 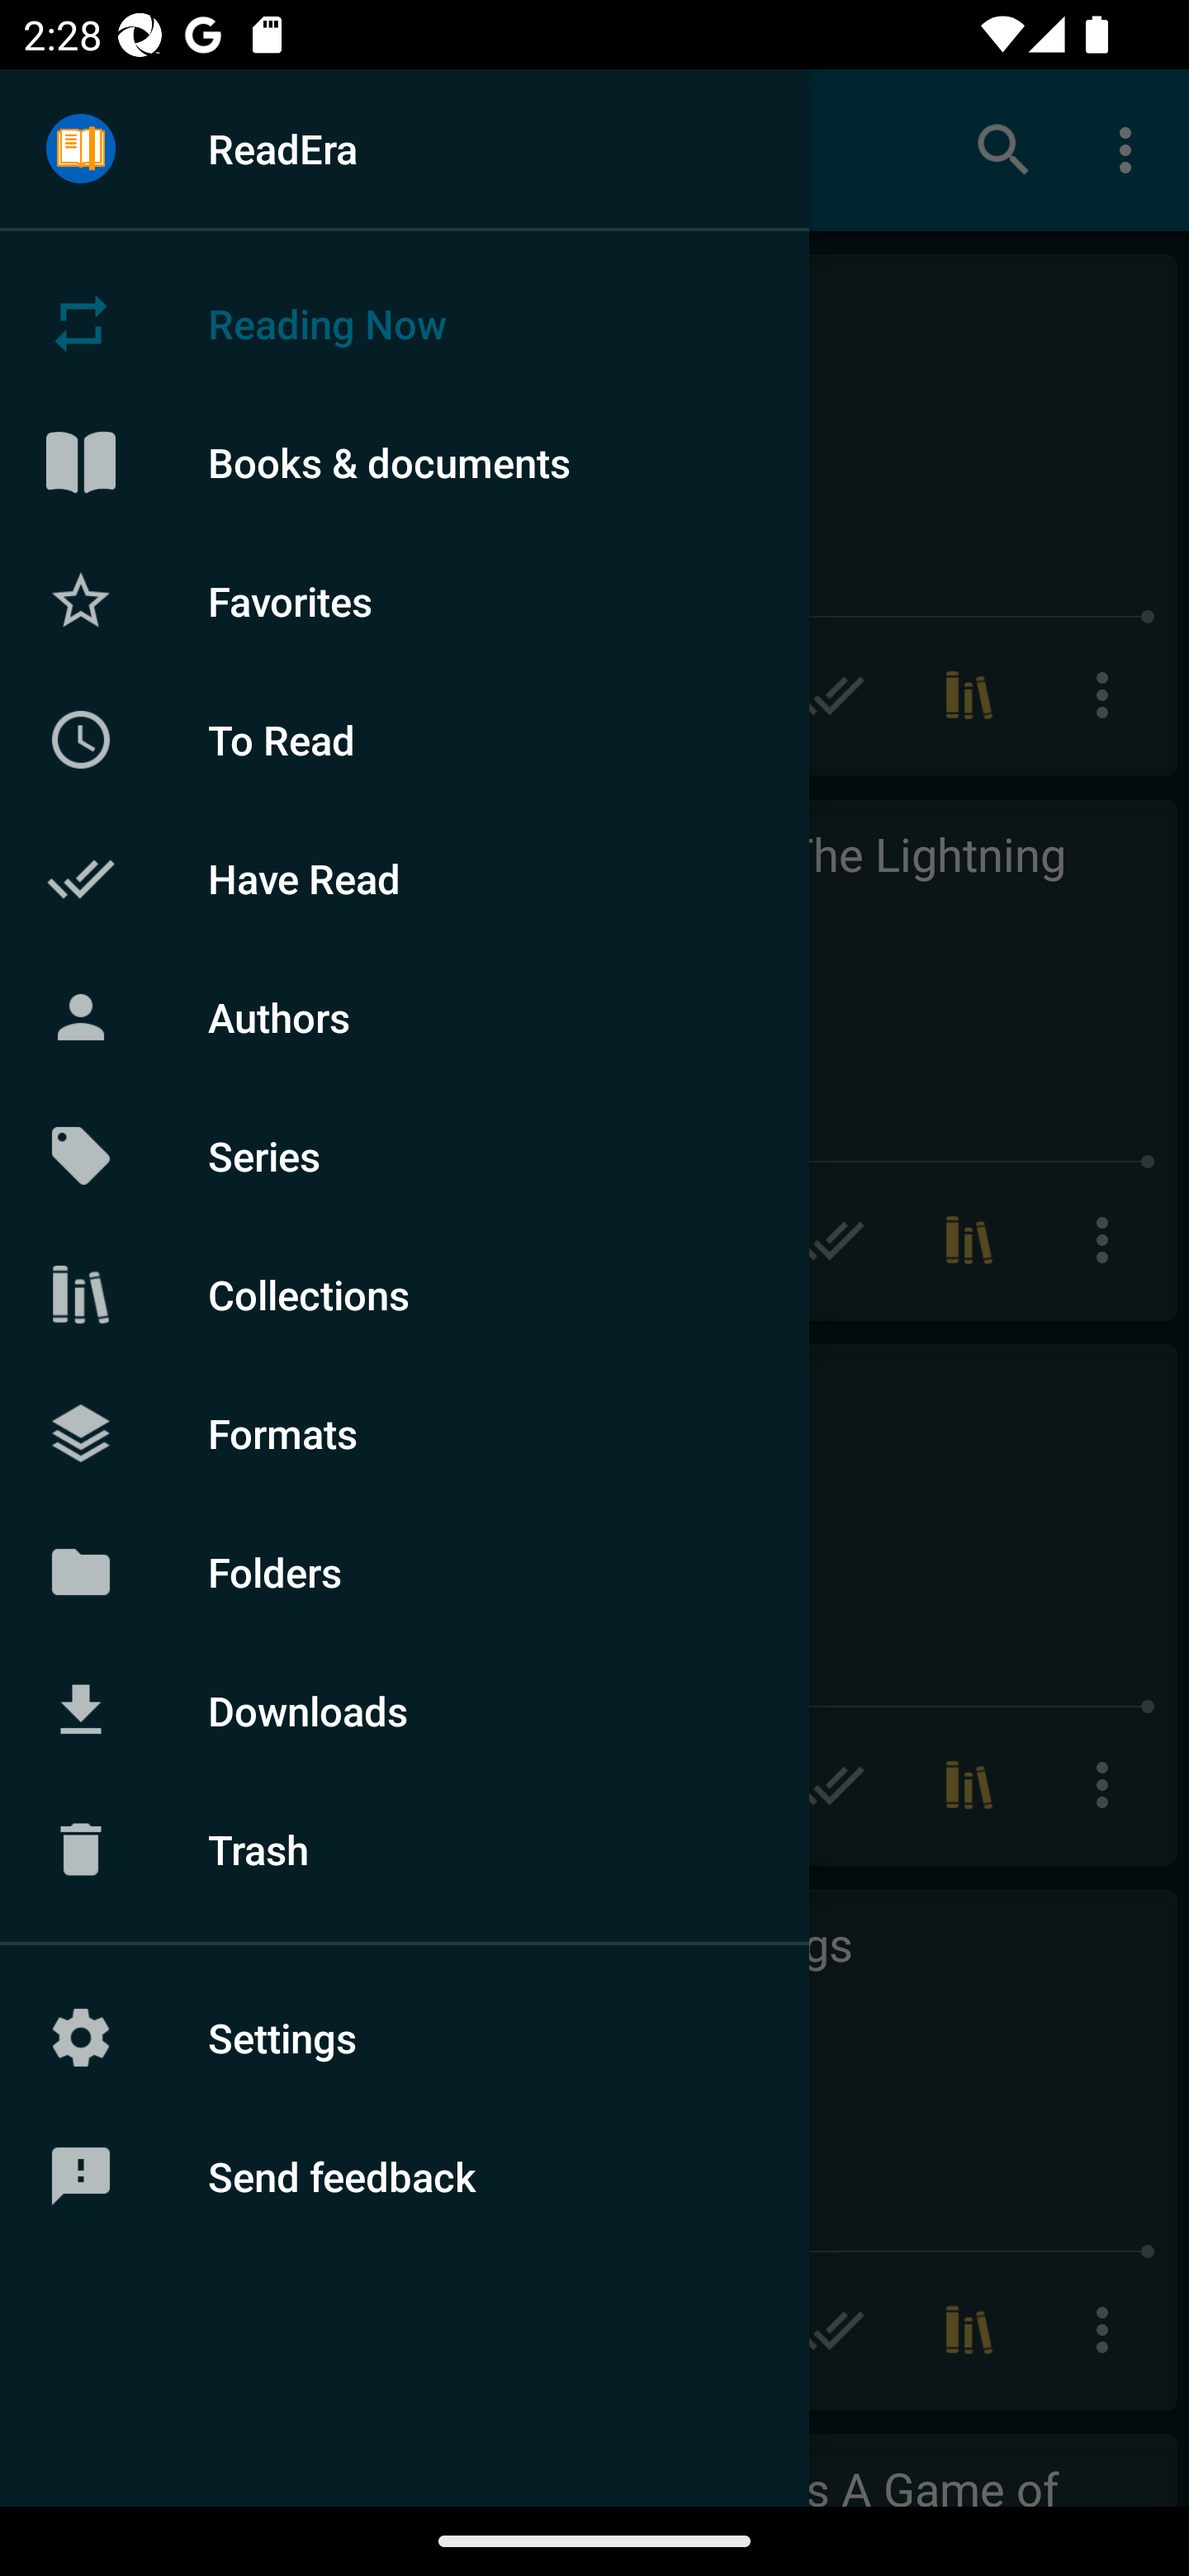 I want to click on Series, so click(x=405, y=1156).